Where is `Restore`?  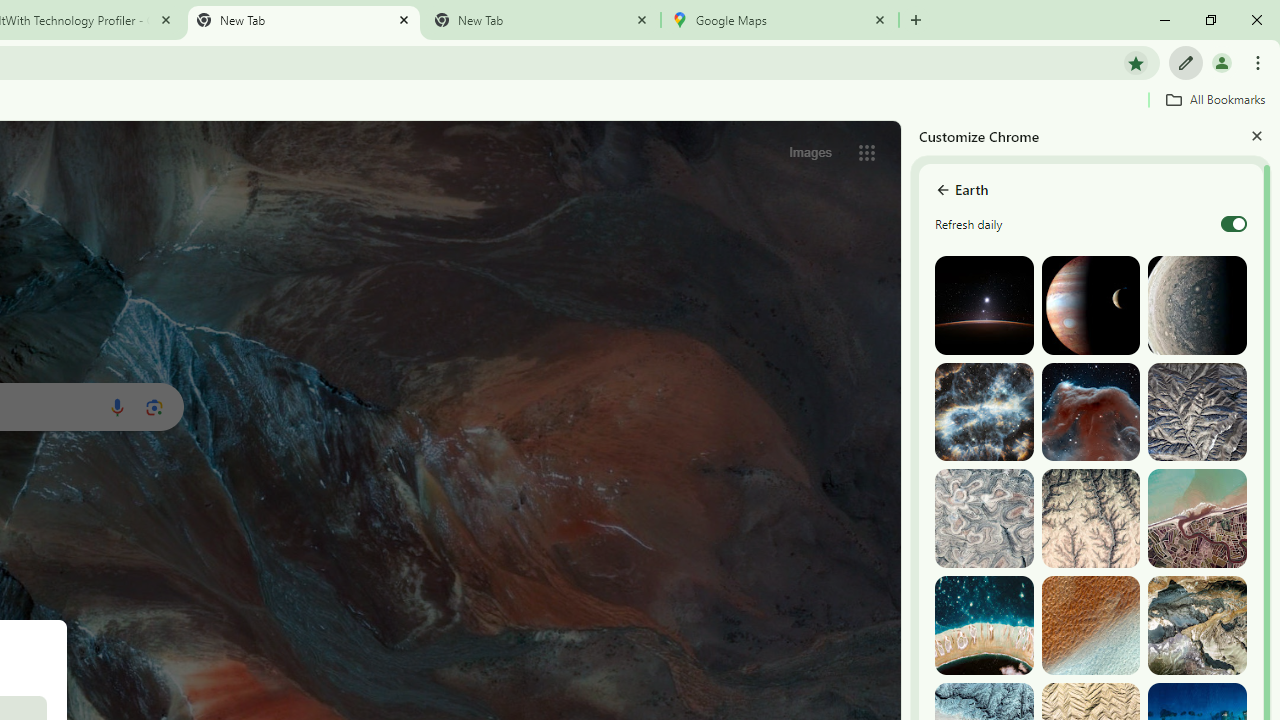
Restore is located at coordinates (1210, 20).